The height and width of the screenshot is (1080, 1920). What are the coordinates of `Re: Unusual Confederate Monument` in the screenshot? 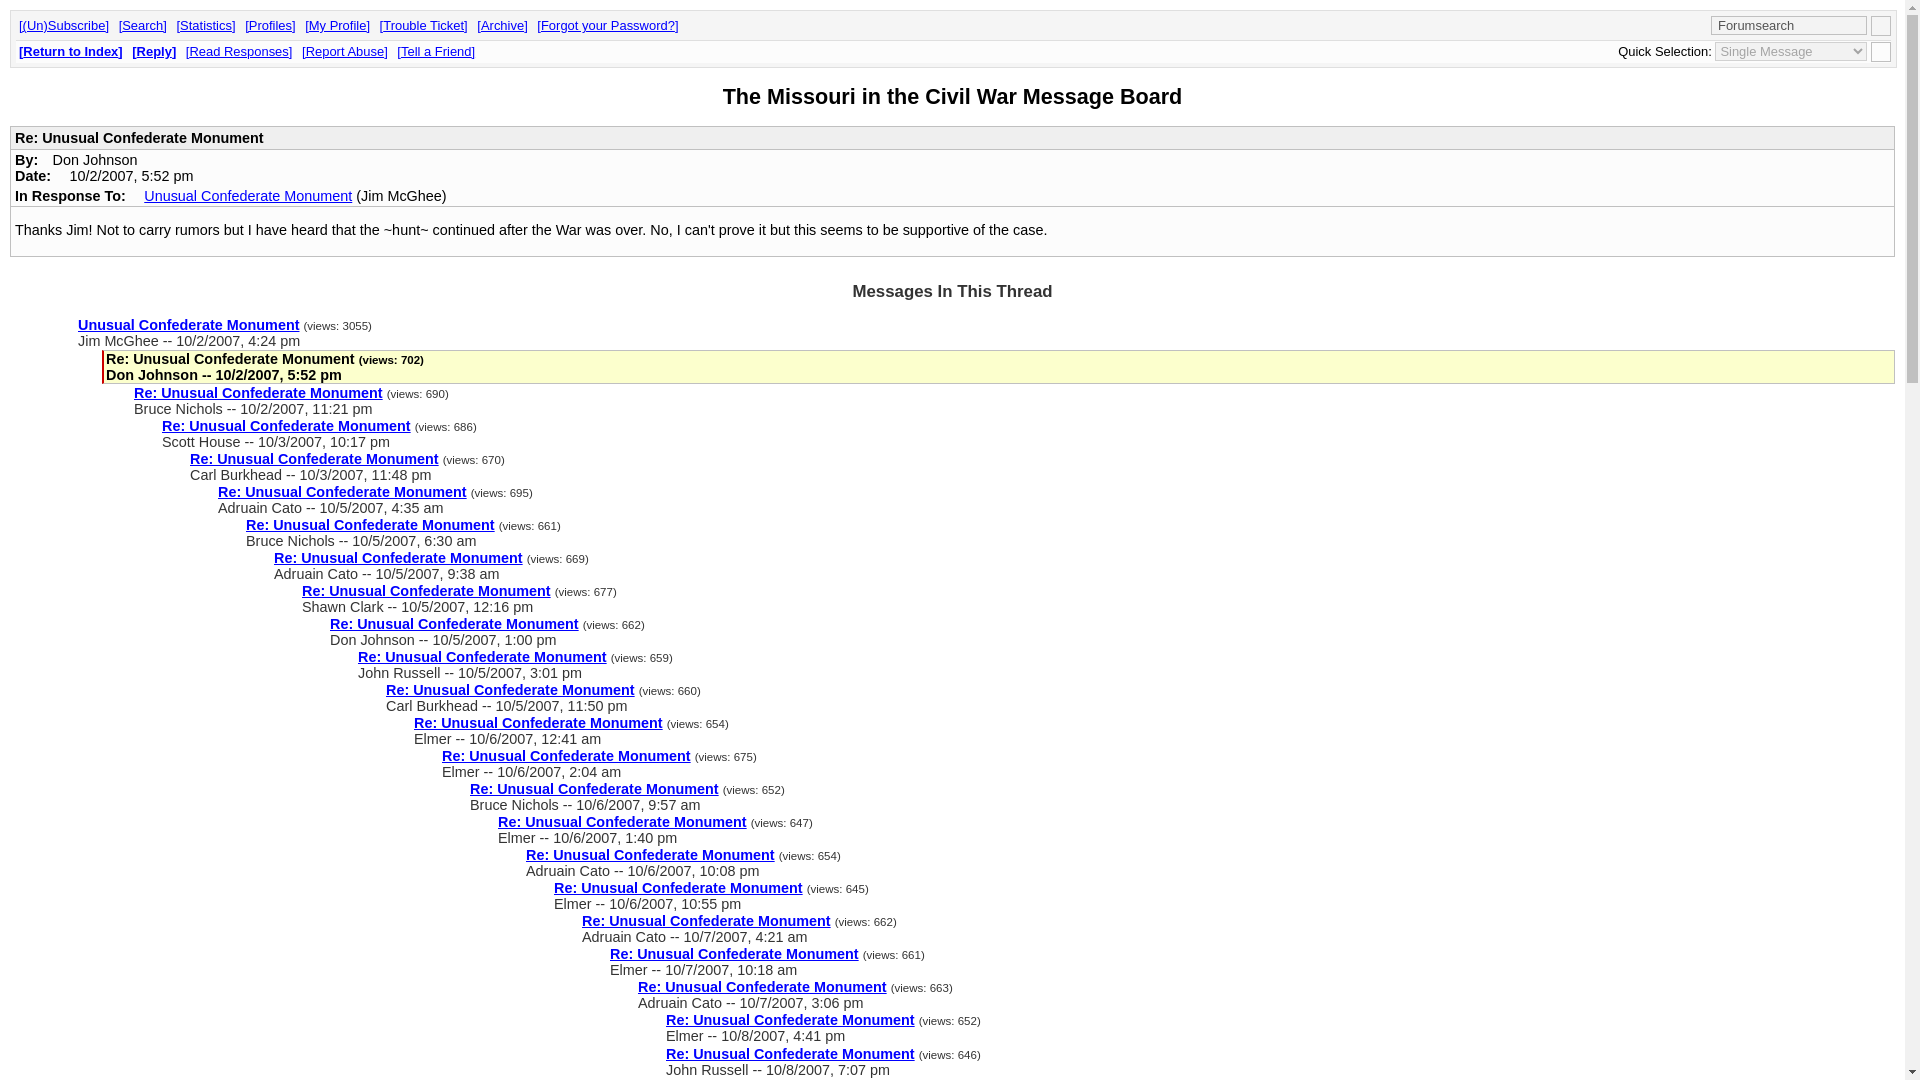 It's located at (426, 591).